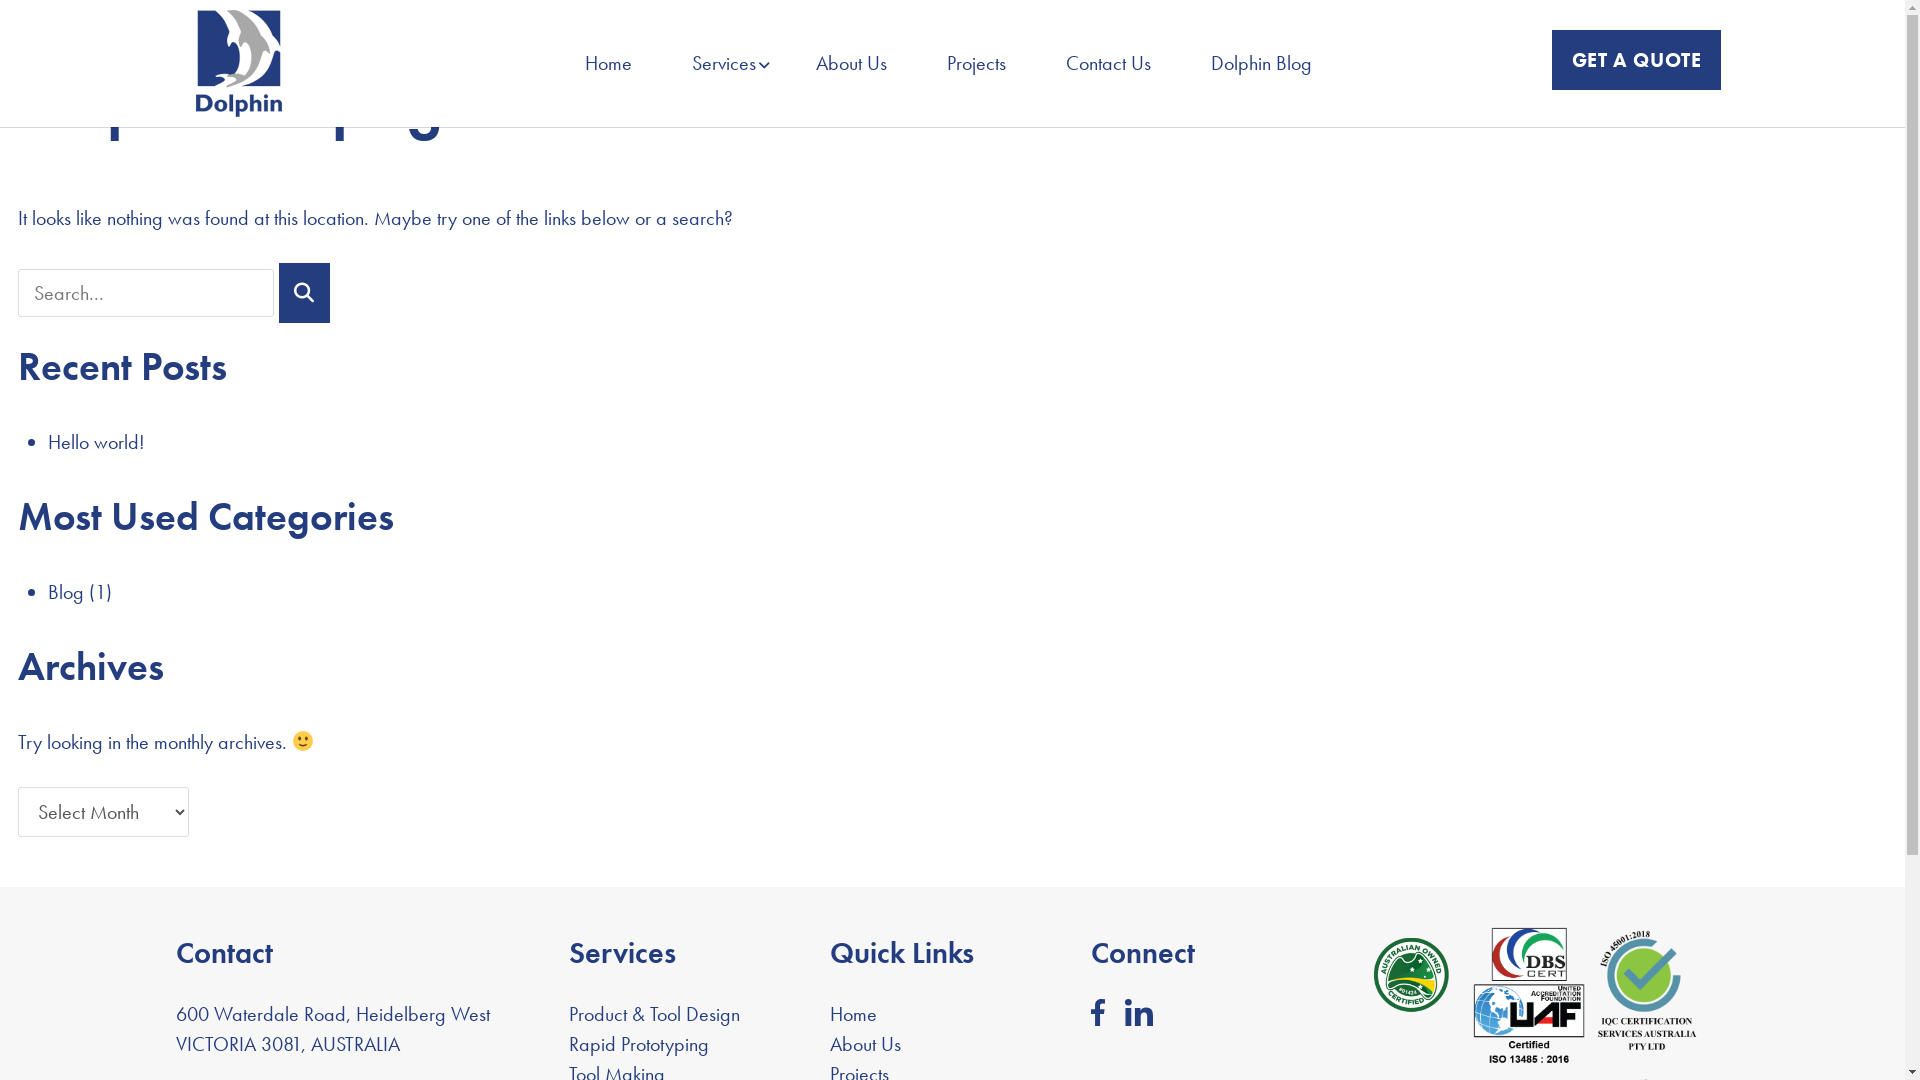  I want to click on Dolphin Blog, so click(1262, 63).